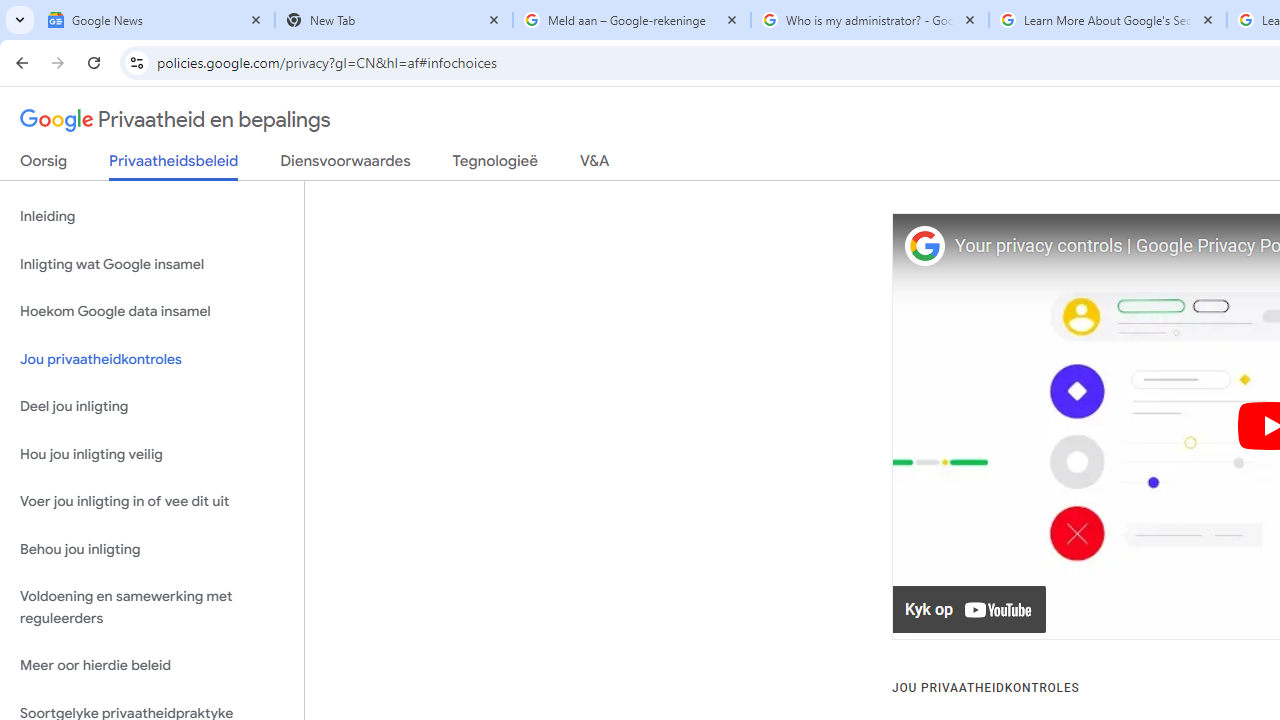 The height and width of the screenshot is (720, 1280). I want to click on Hoekom Google data insamel, so click(152, 312).